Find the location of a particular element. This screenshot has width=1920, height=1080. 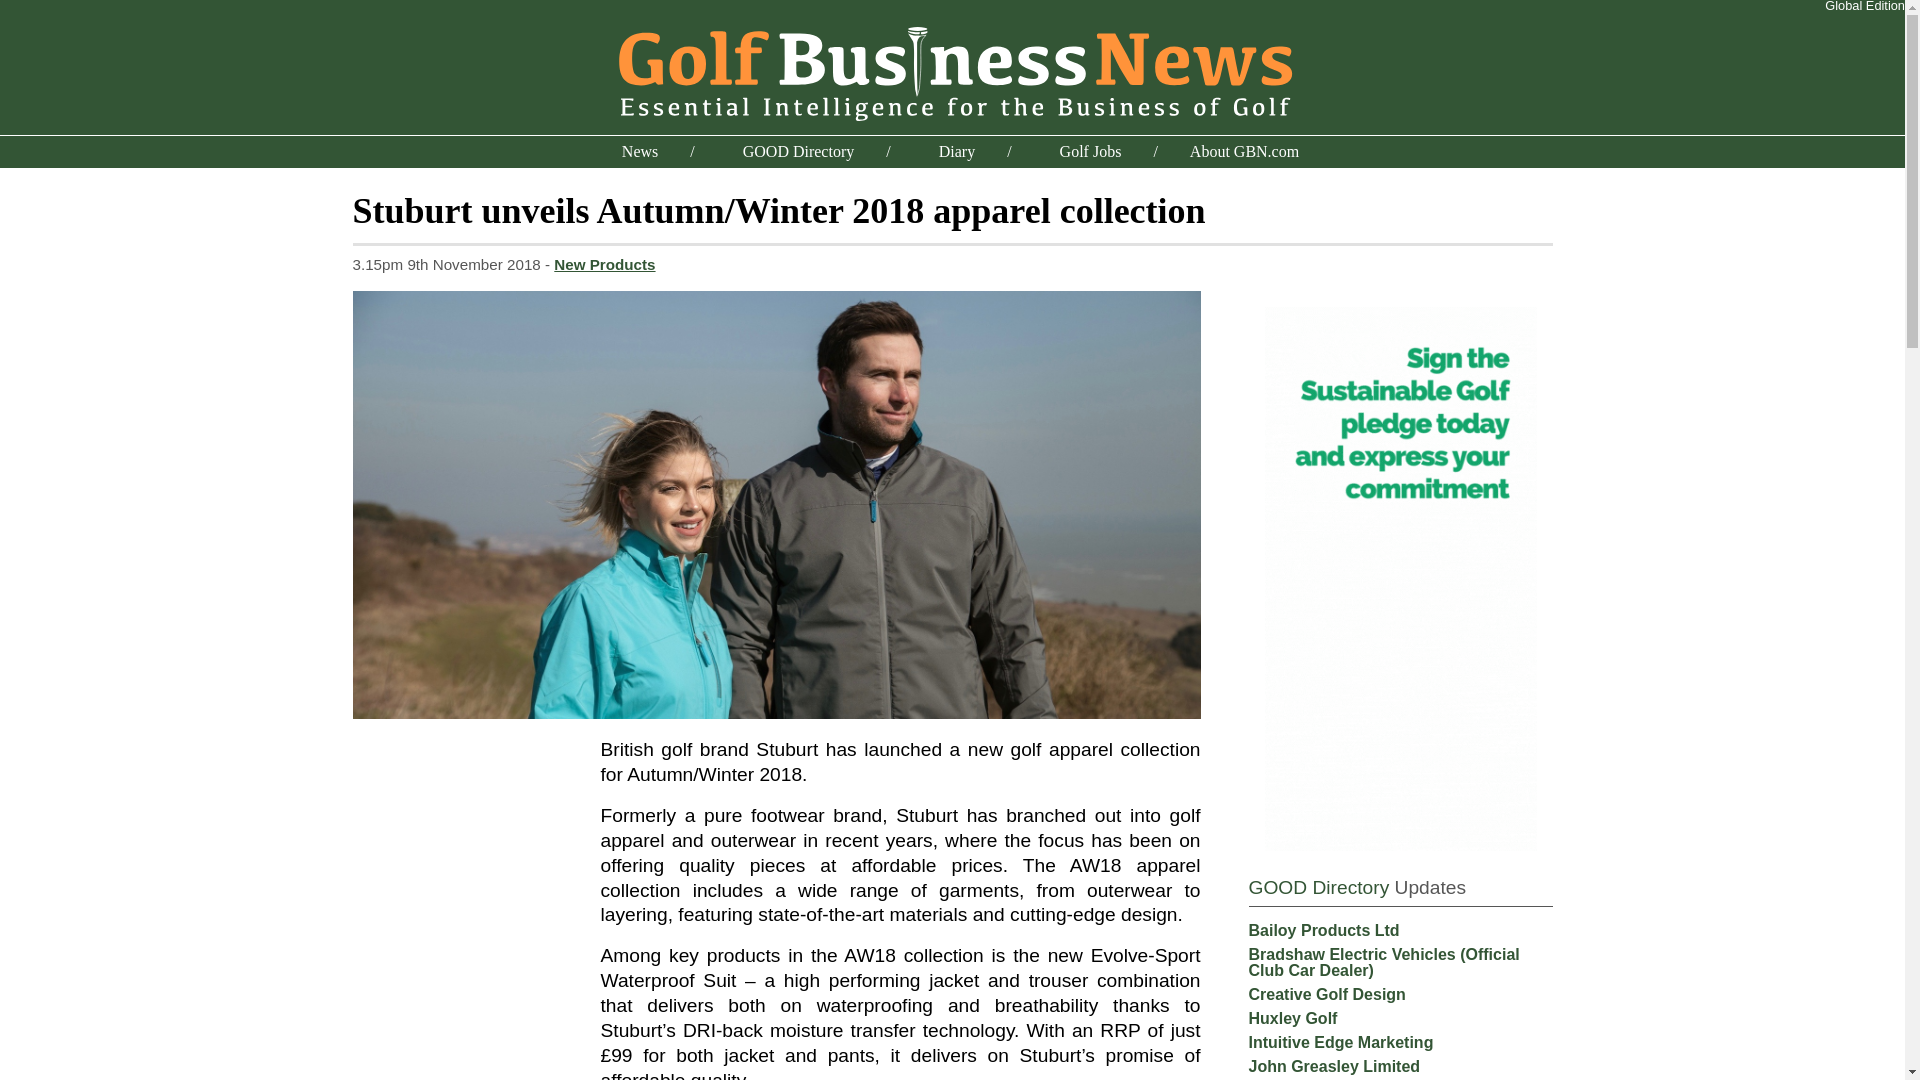

All the latest news from the golf industry is located at coordinates (640, 150).